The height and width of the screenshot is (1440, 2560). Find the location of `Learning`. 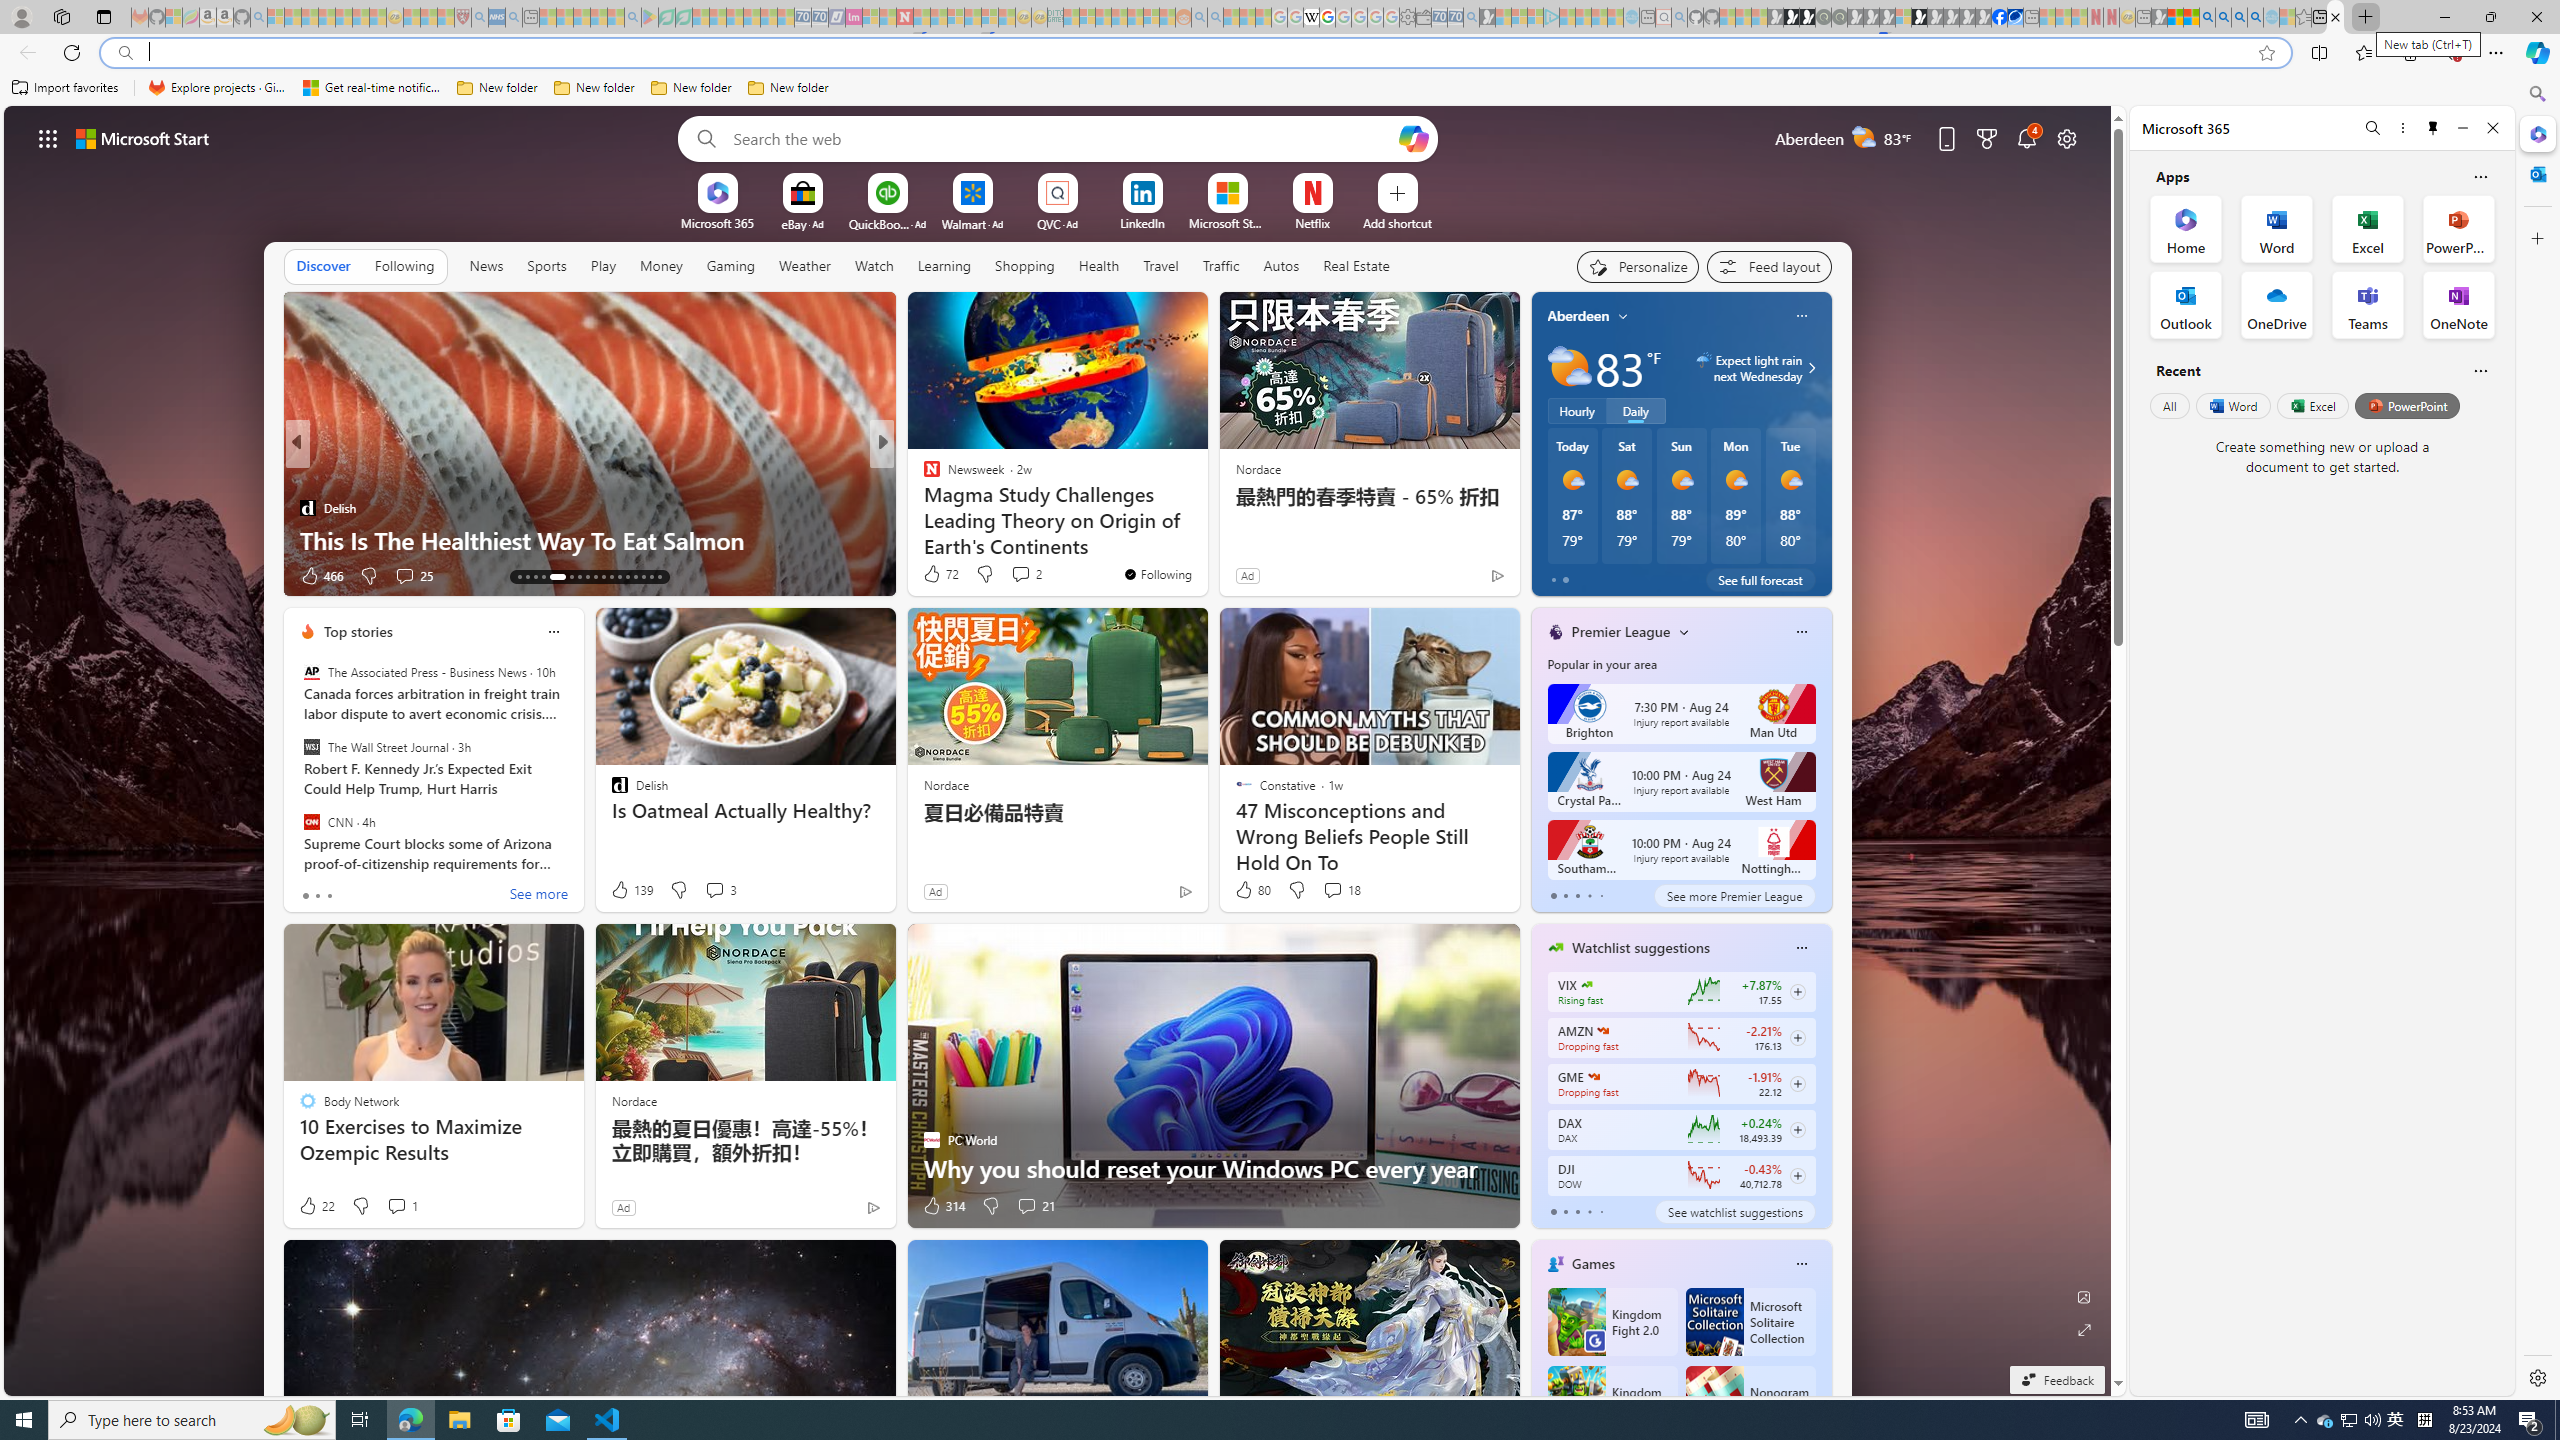

Learning is located at coordinates (944, 266).